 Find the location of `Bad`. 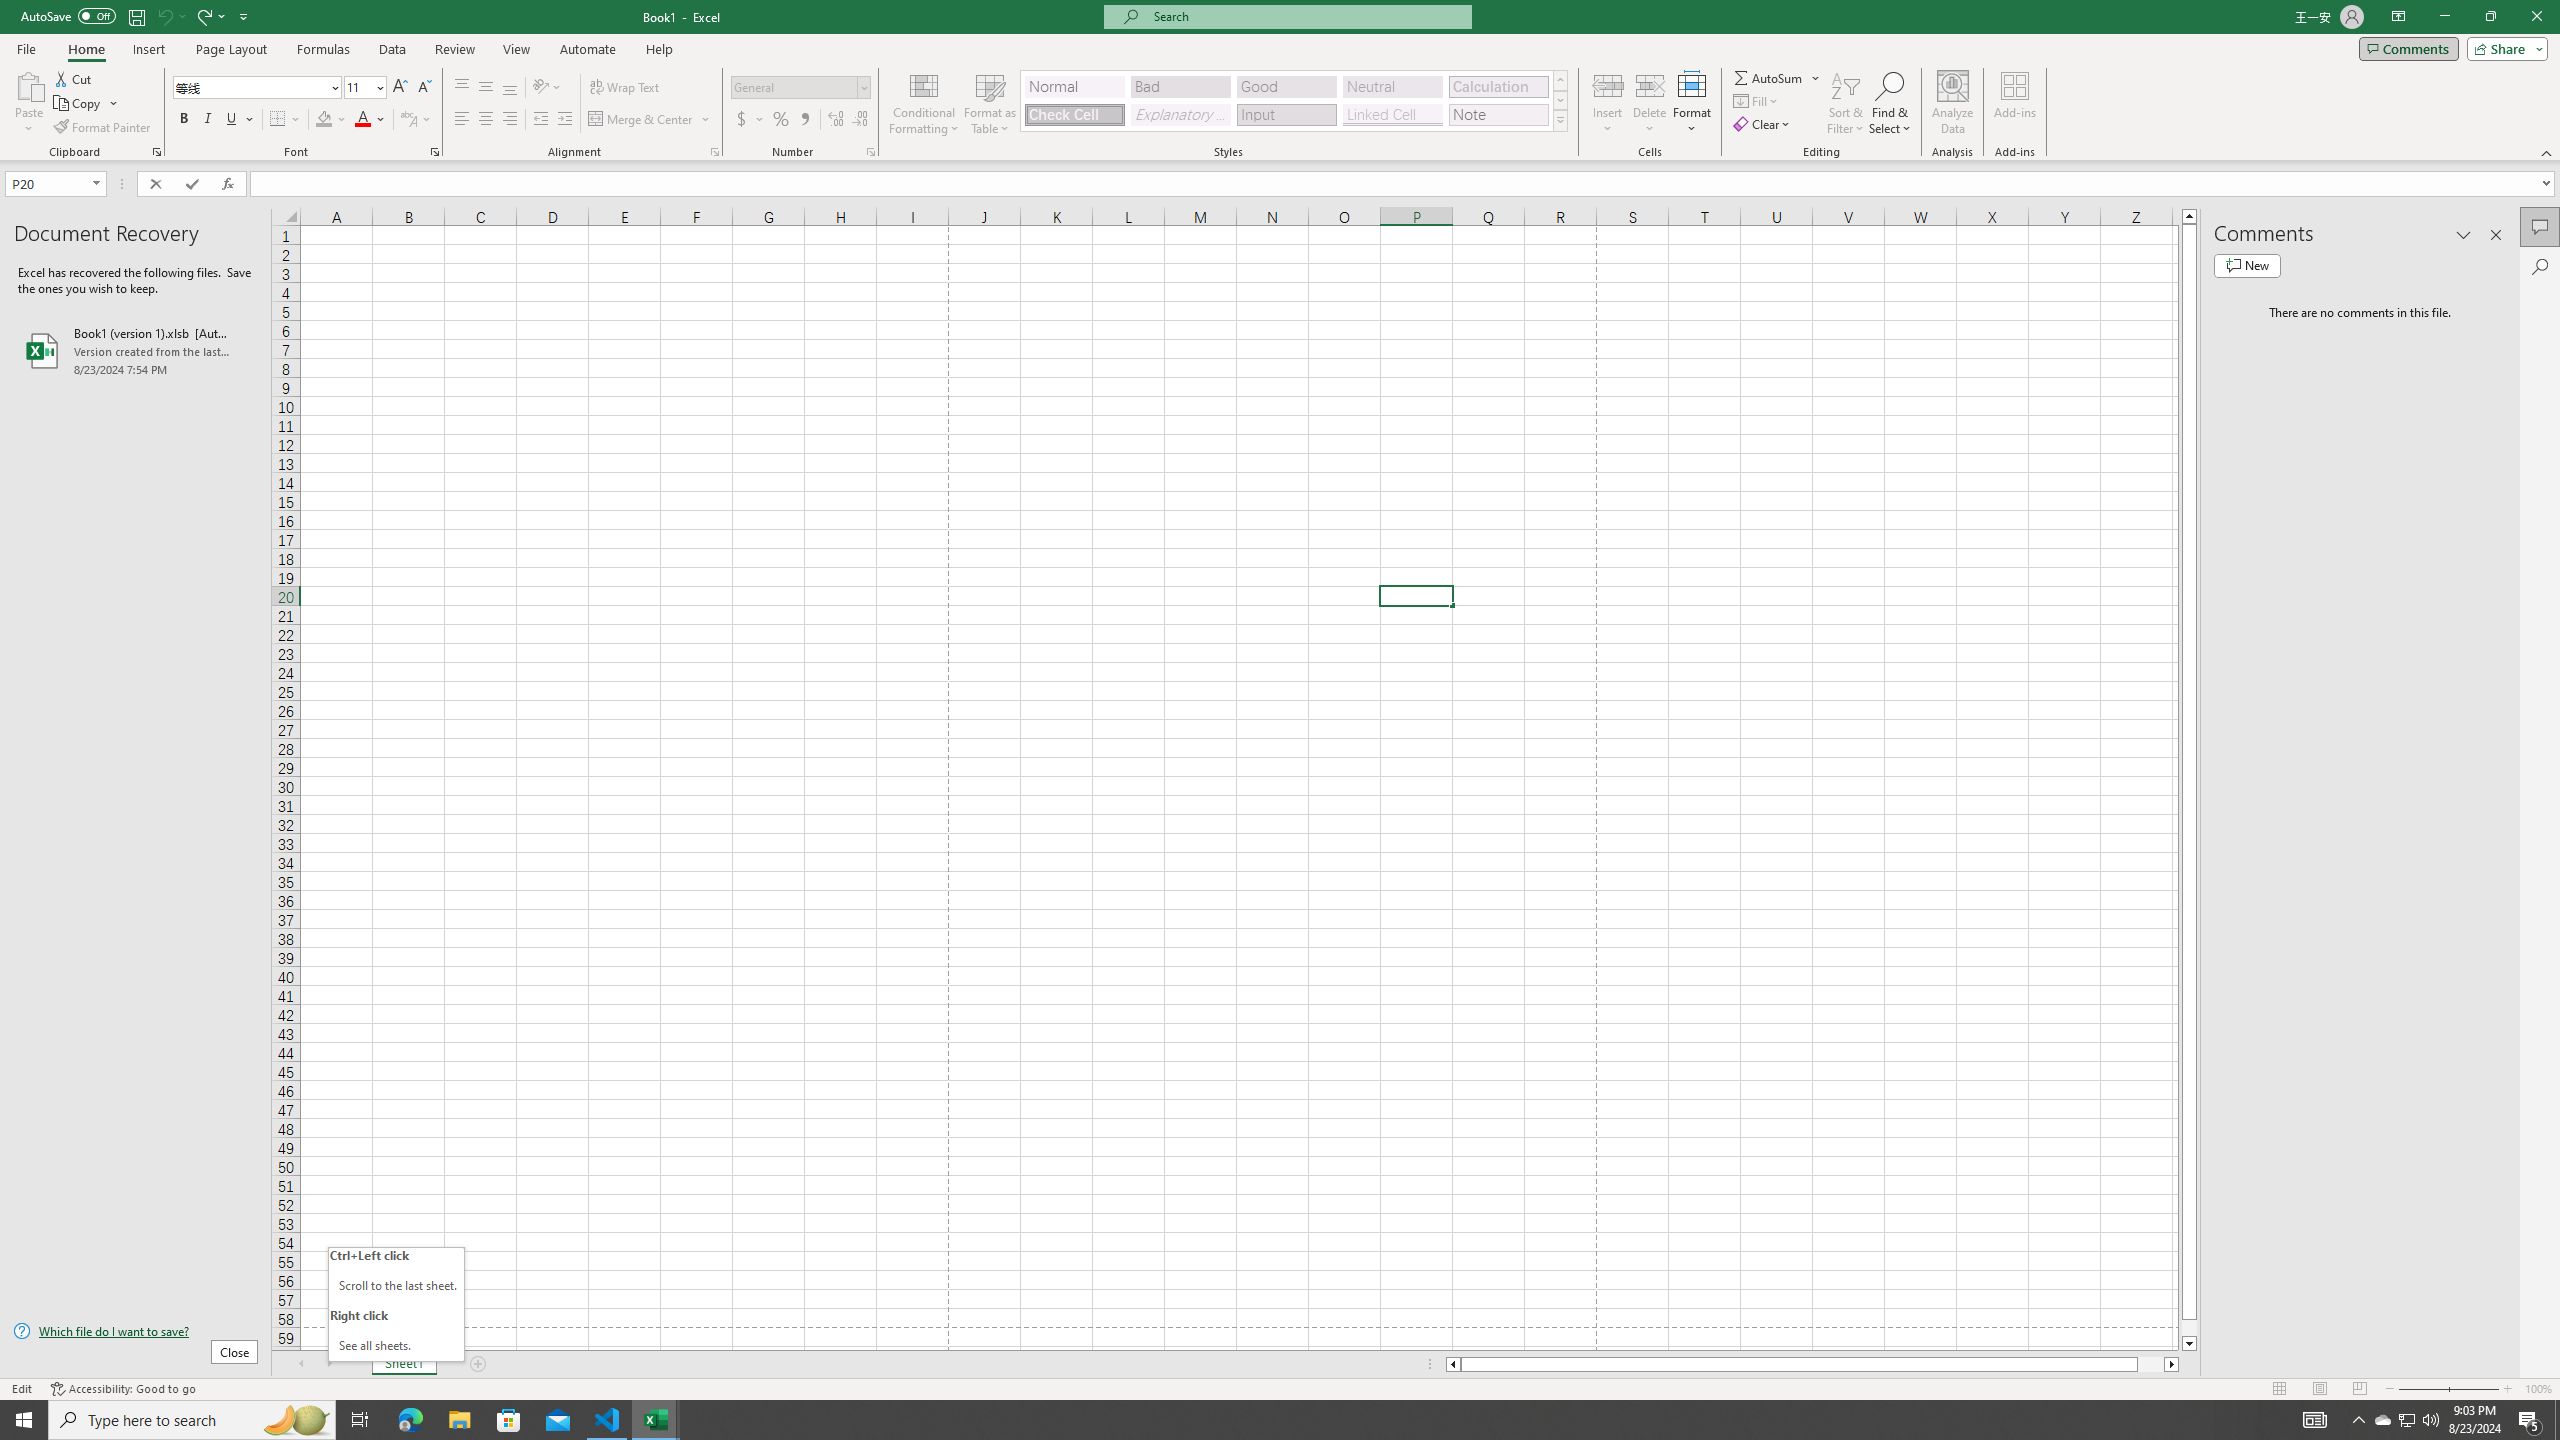

Bad is located at coordinates (1180, 86).